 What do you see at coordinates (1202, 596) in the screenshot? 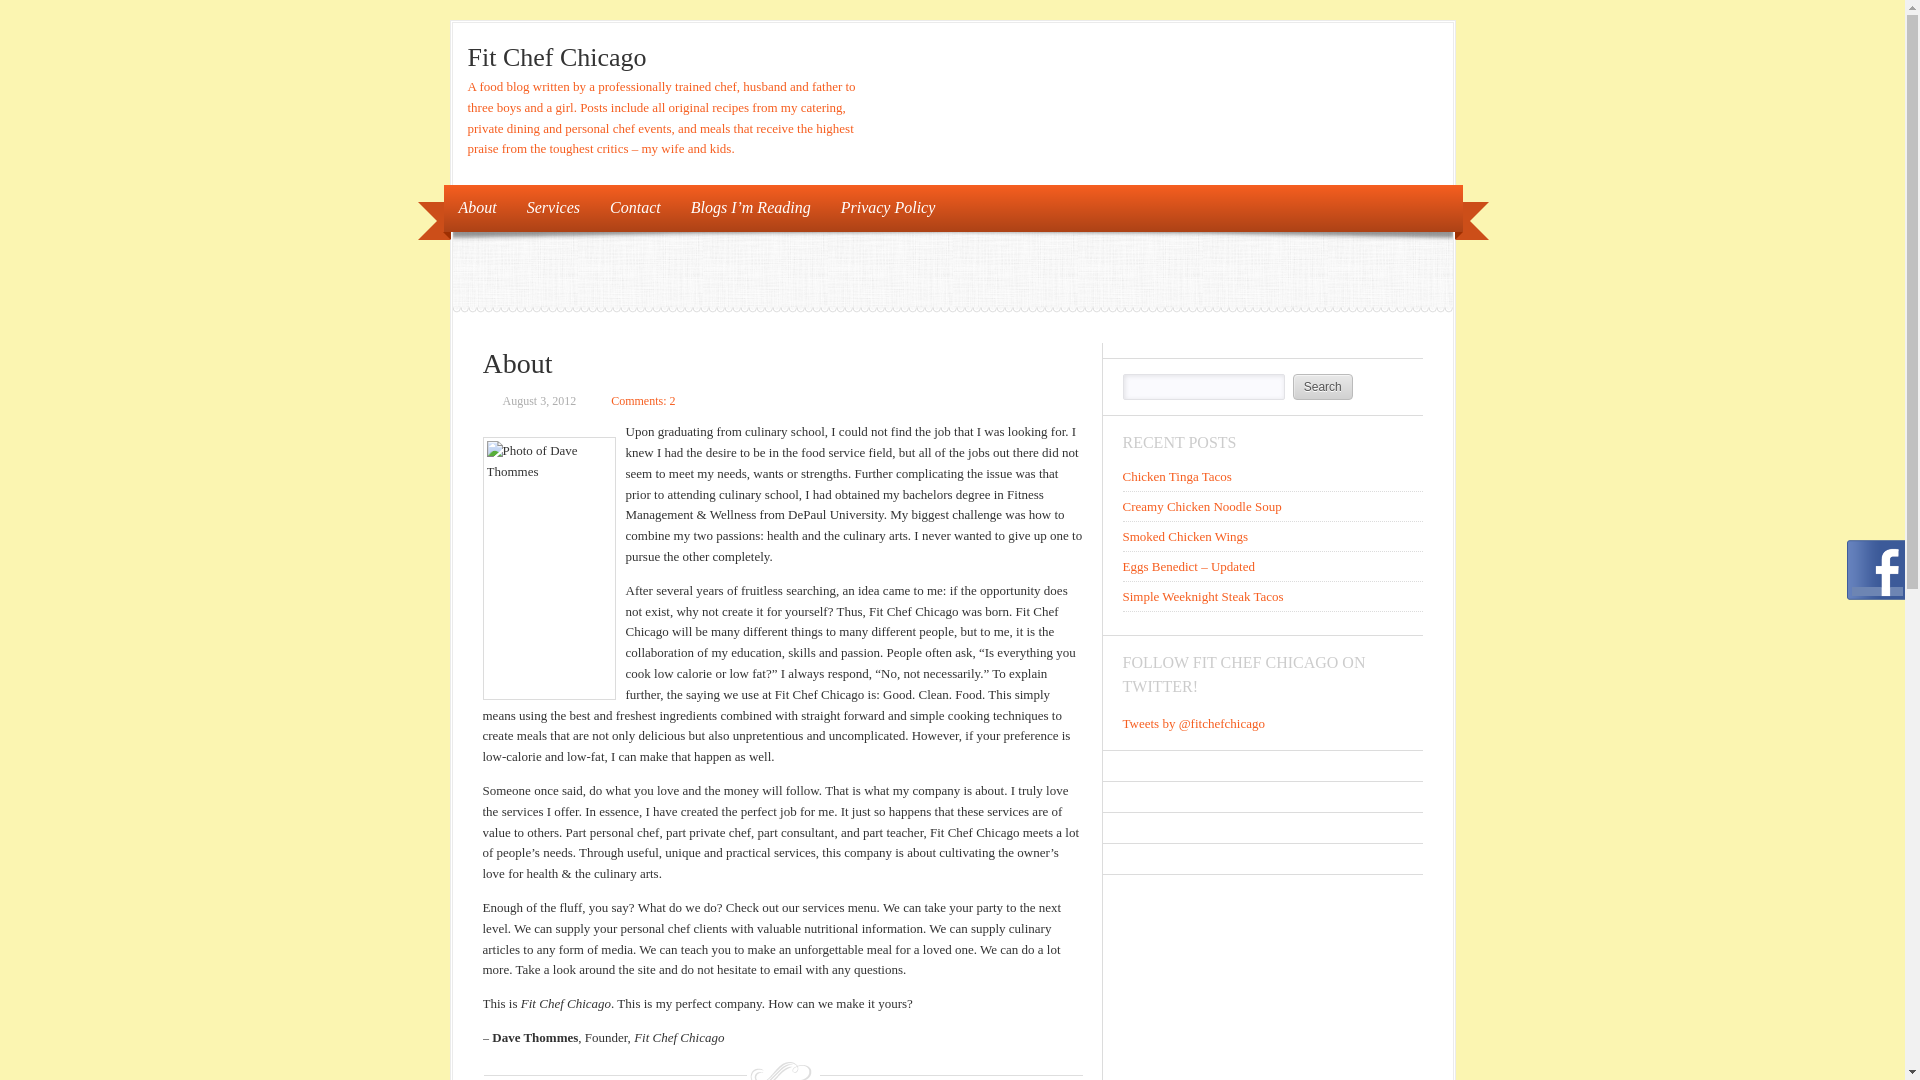
I see `Simple Weeknight Steak Tacos` at bounding box center [1202, 596].